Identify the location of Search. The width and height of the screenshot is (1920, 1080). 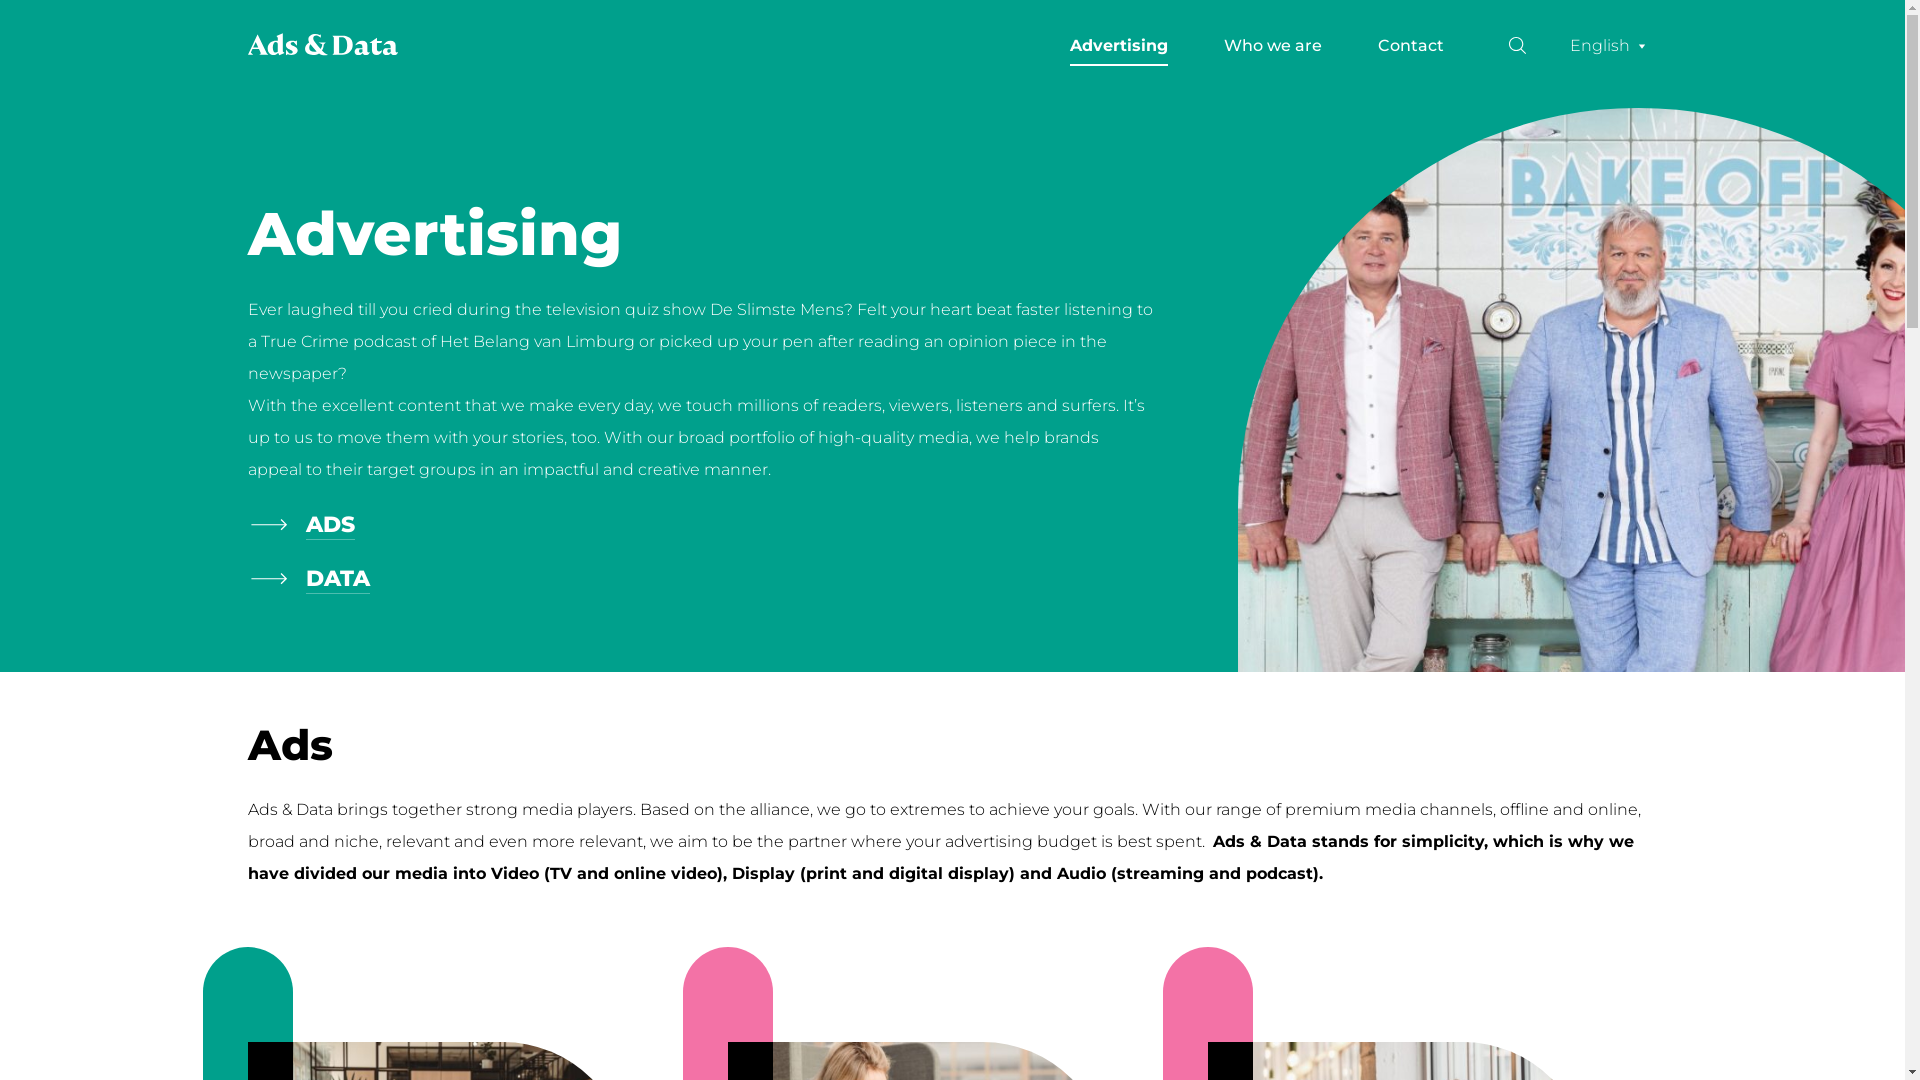
(1686, 46).